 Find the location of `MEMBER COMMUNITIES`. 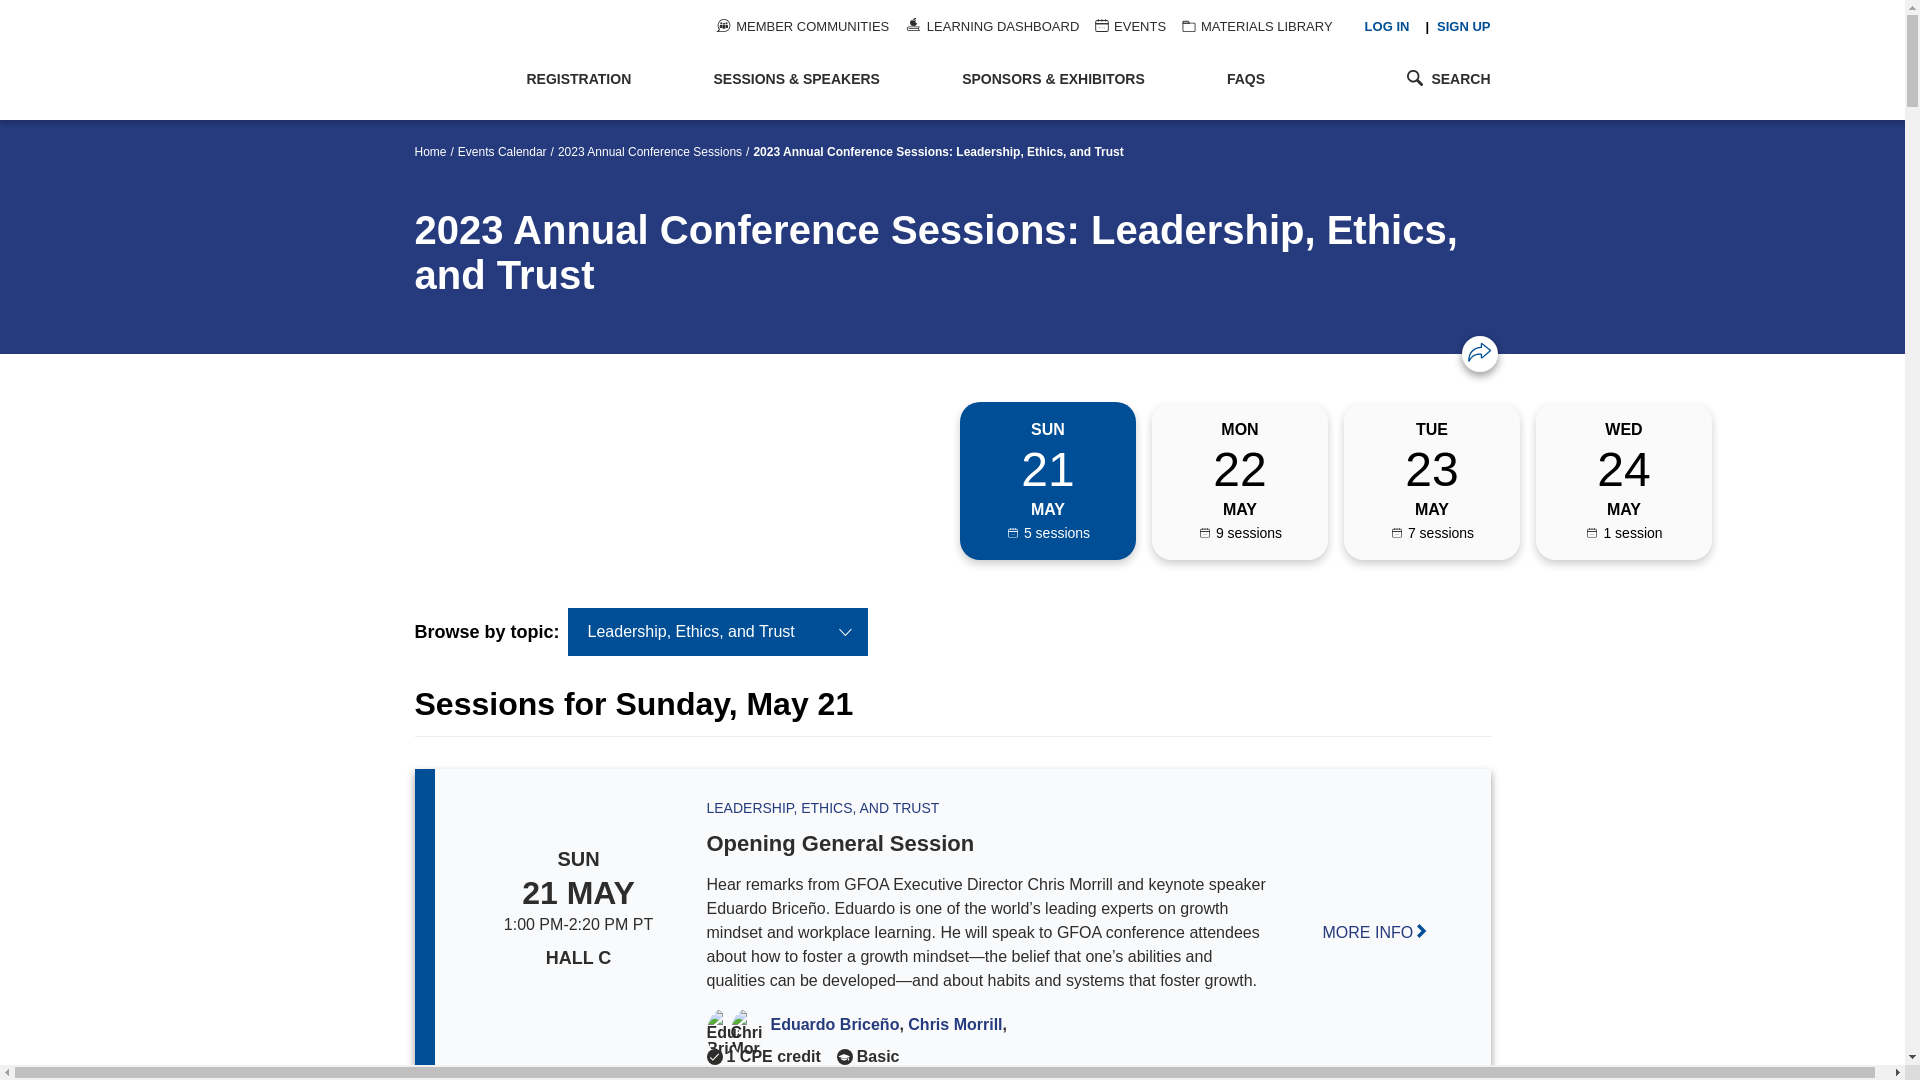

MEMBER COMMUNITIES is located at coordinates (802, 26).